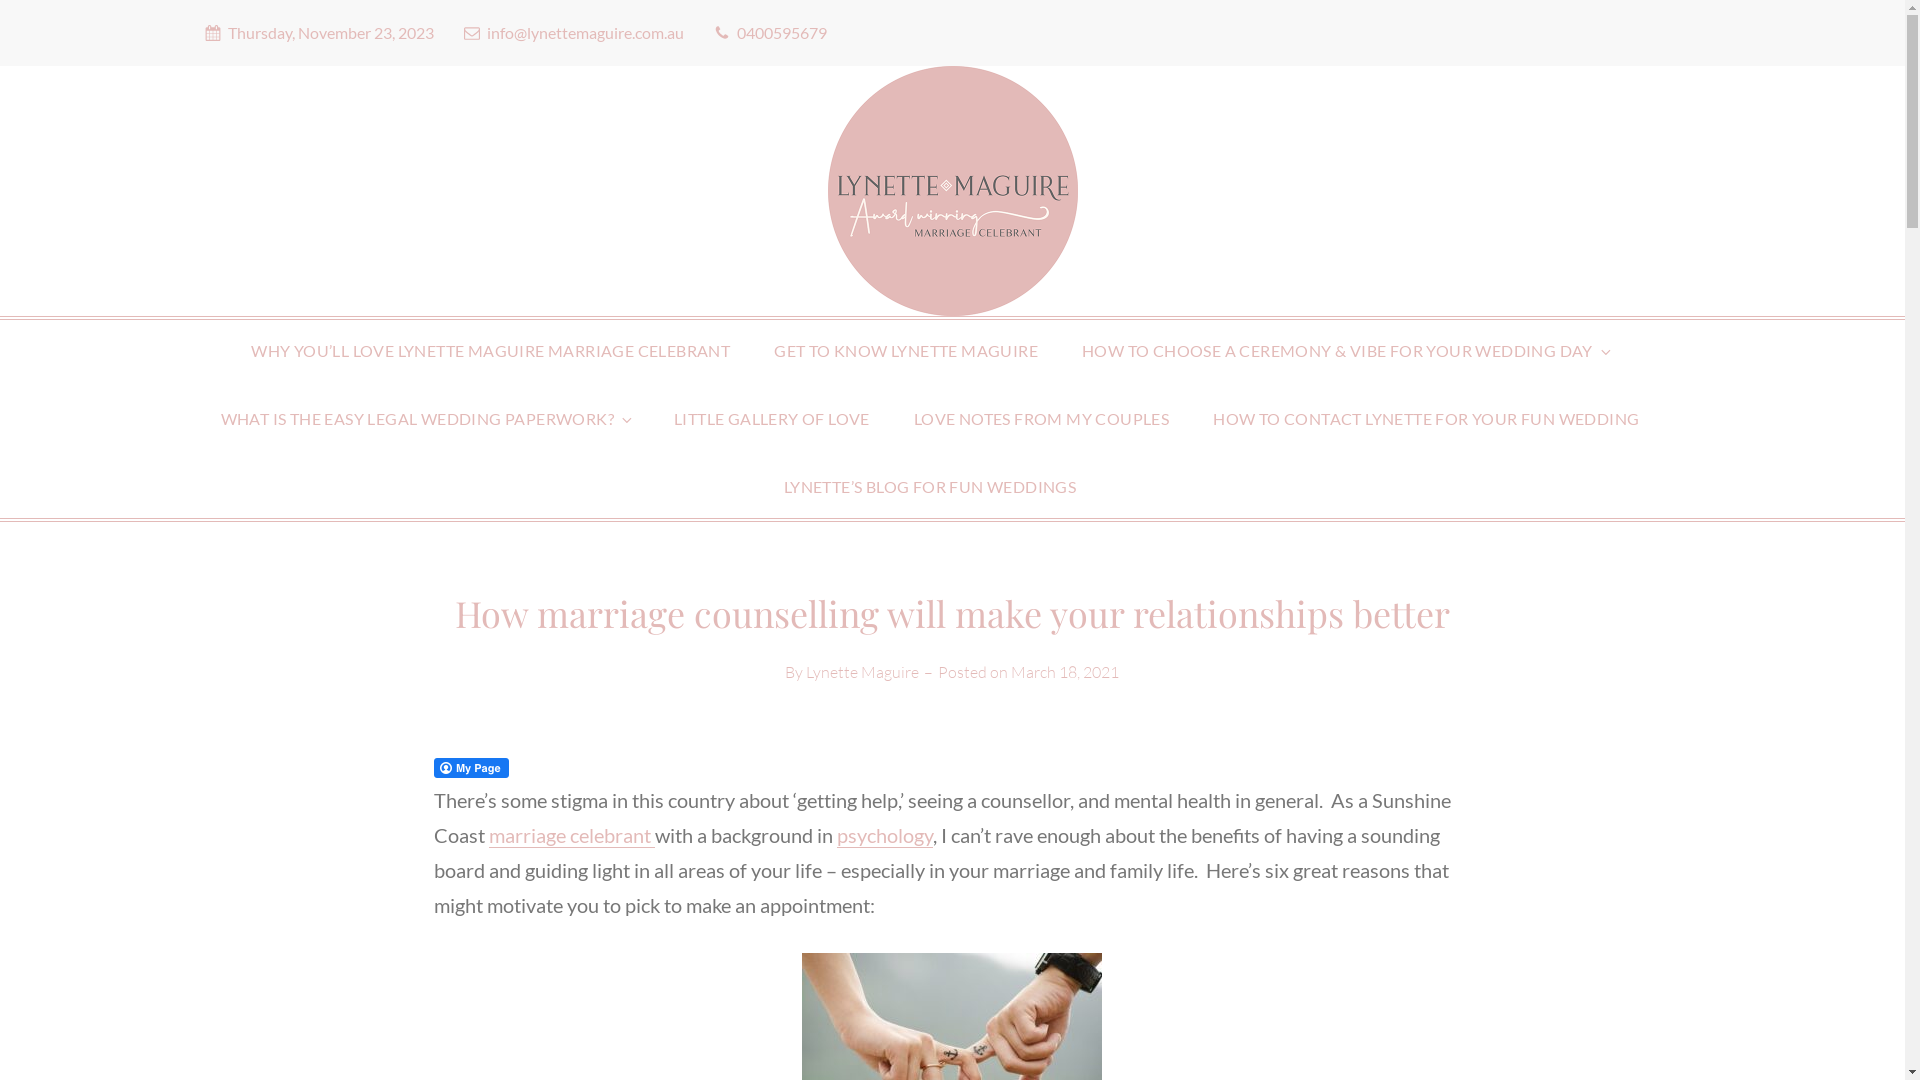 Image resolution: width=1920 pixels, height=1080 pixels. What do you see at coordinates (772, 418) in the screenshot?
I see `LITTLE GALLERY OF LOVE` at bounding box center [772, 418].